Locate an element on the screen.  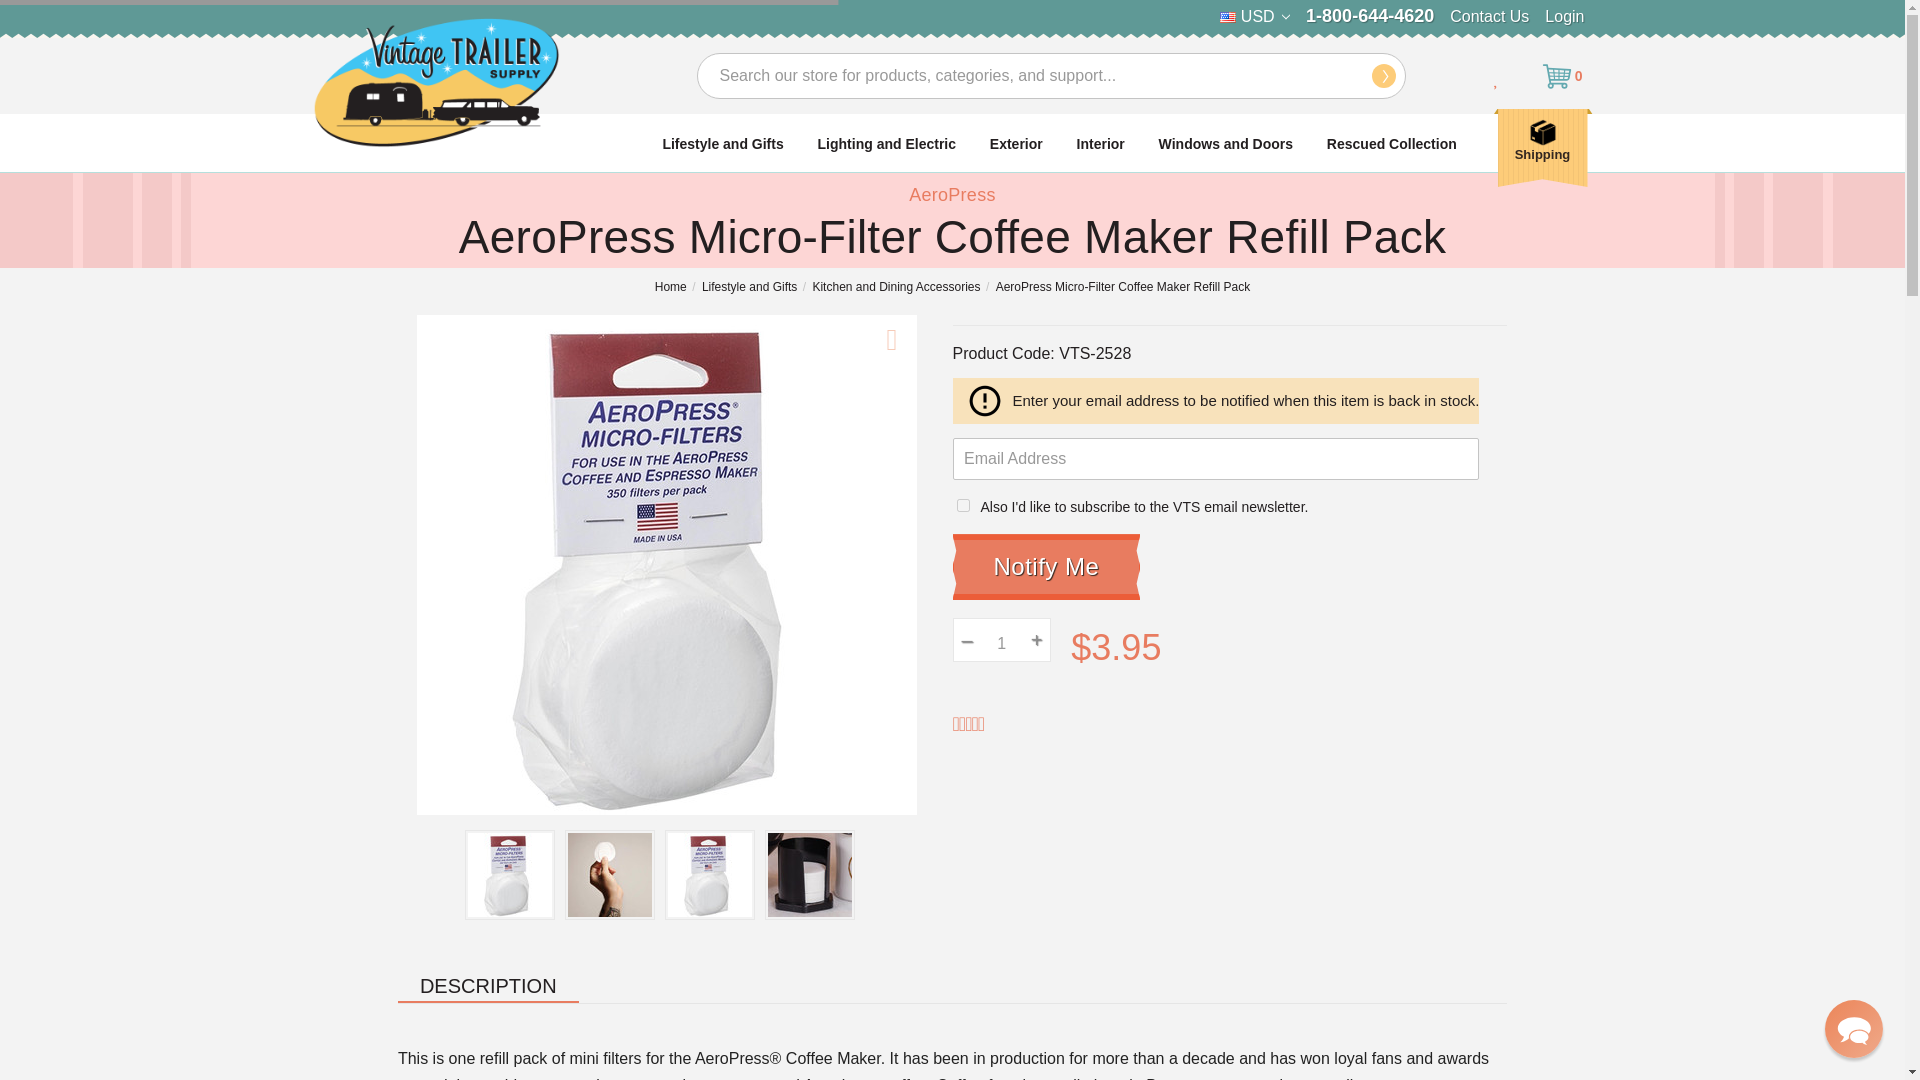
Notify Me is located at coordinates (1046, 566).